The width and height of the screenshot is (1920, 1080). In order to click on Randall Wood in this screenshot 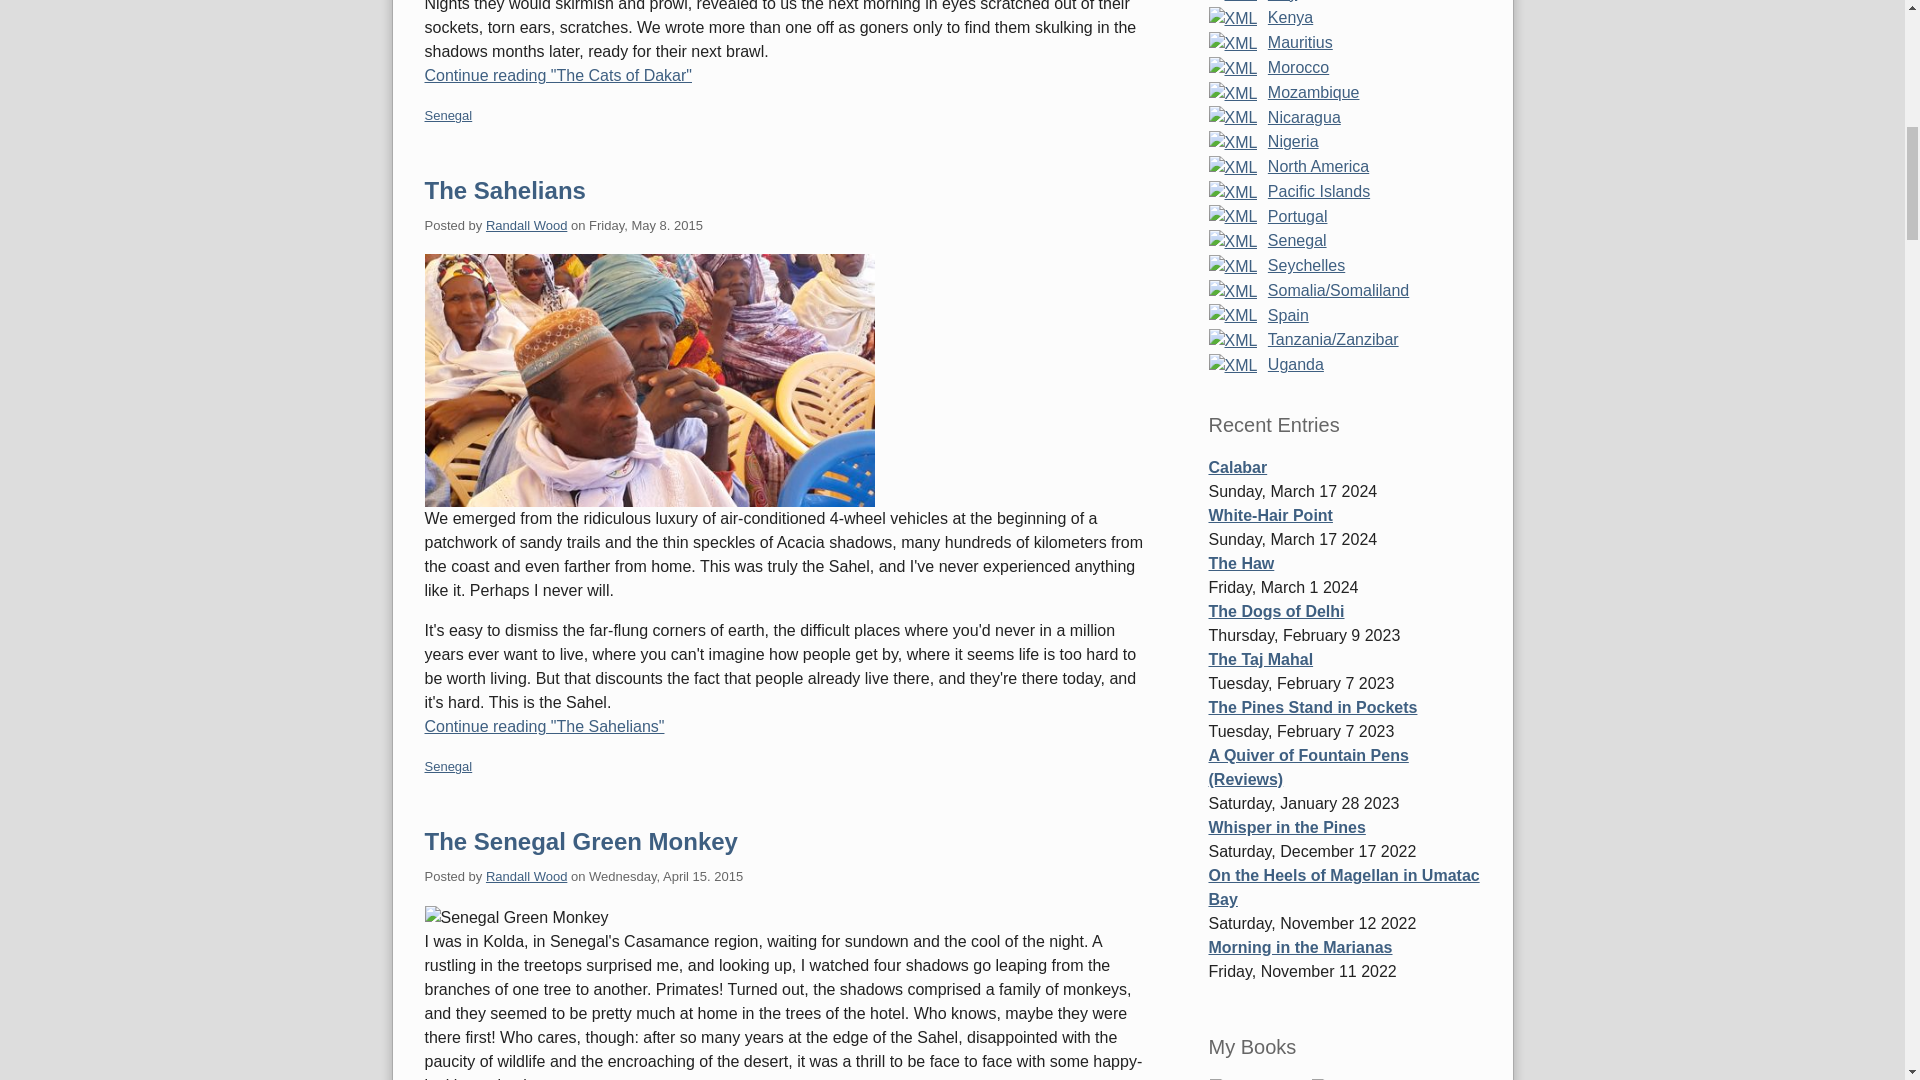, I will do `click(526, 876)`.